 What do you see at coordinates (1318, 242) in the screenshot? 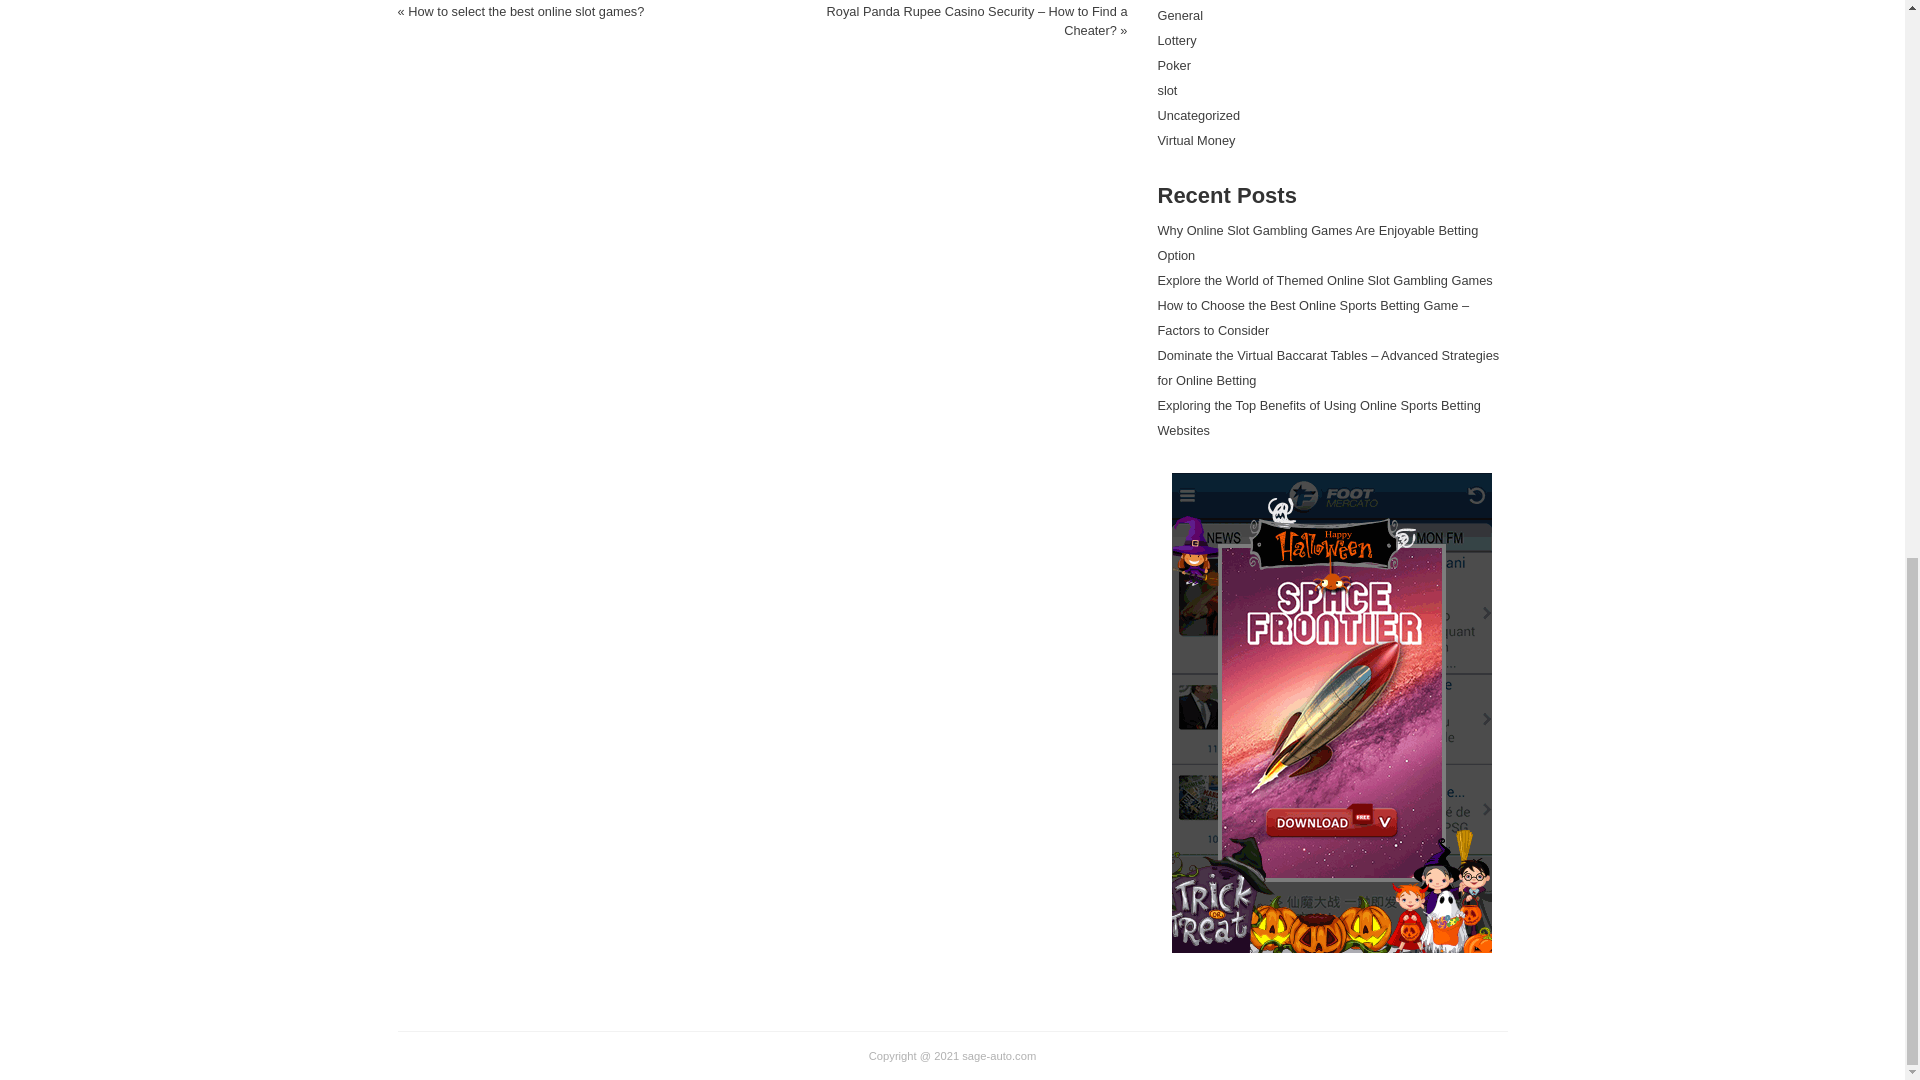
I see `Why Online Slot Gambling Games Are Enjoyable Betting Option` at bounding box center [1318, 242].